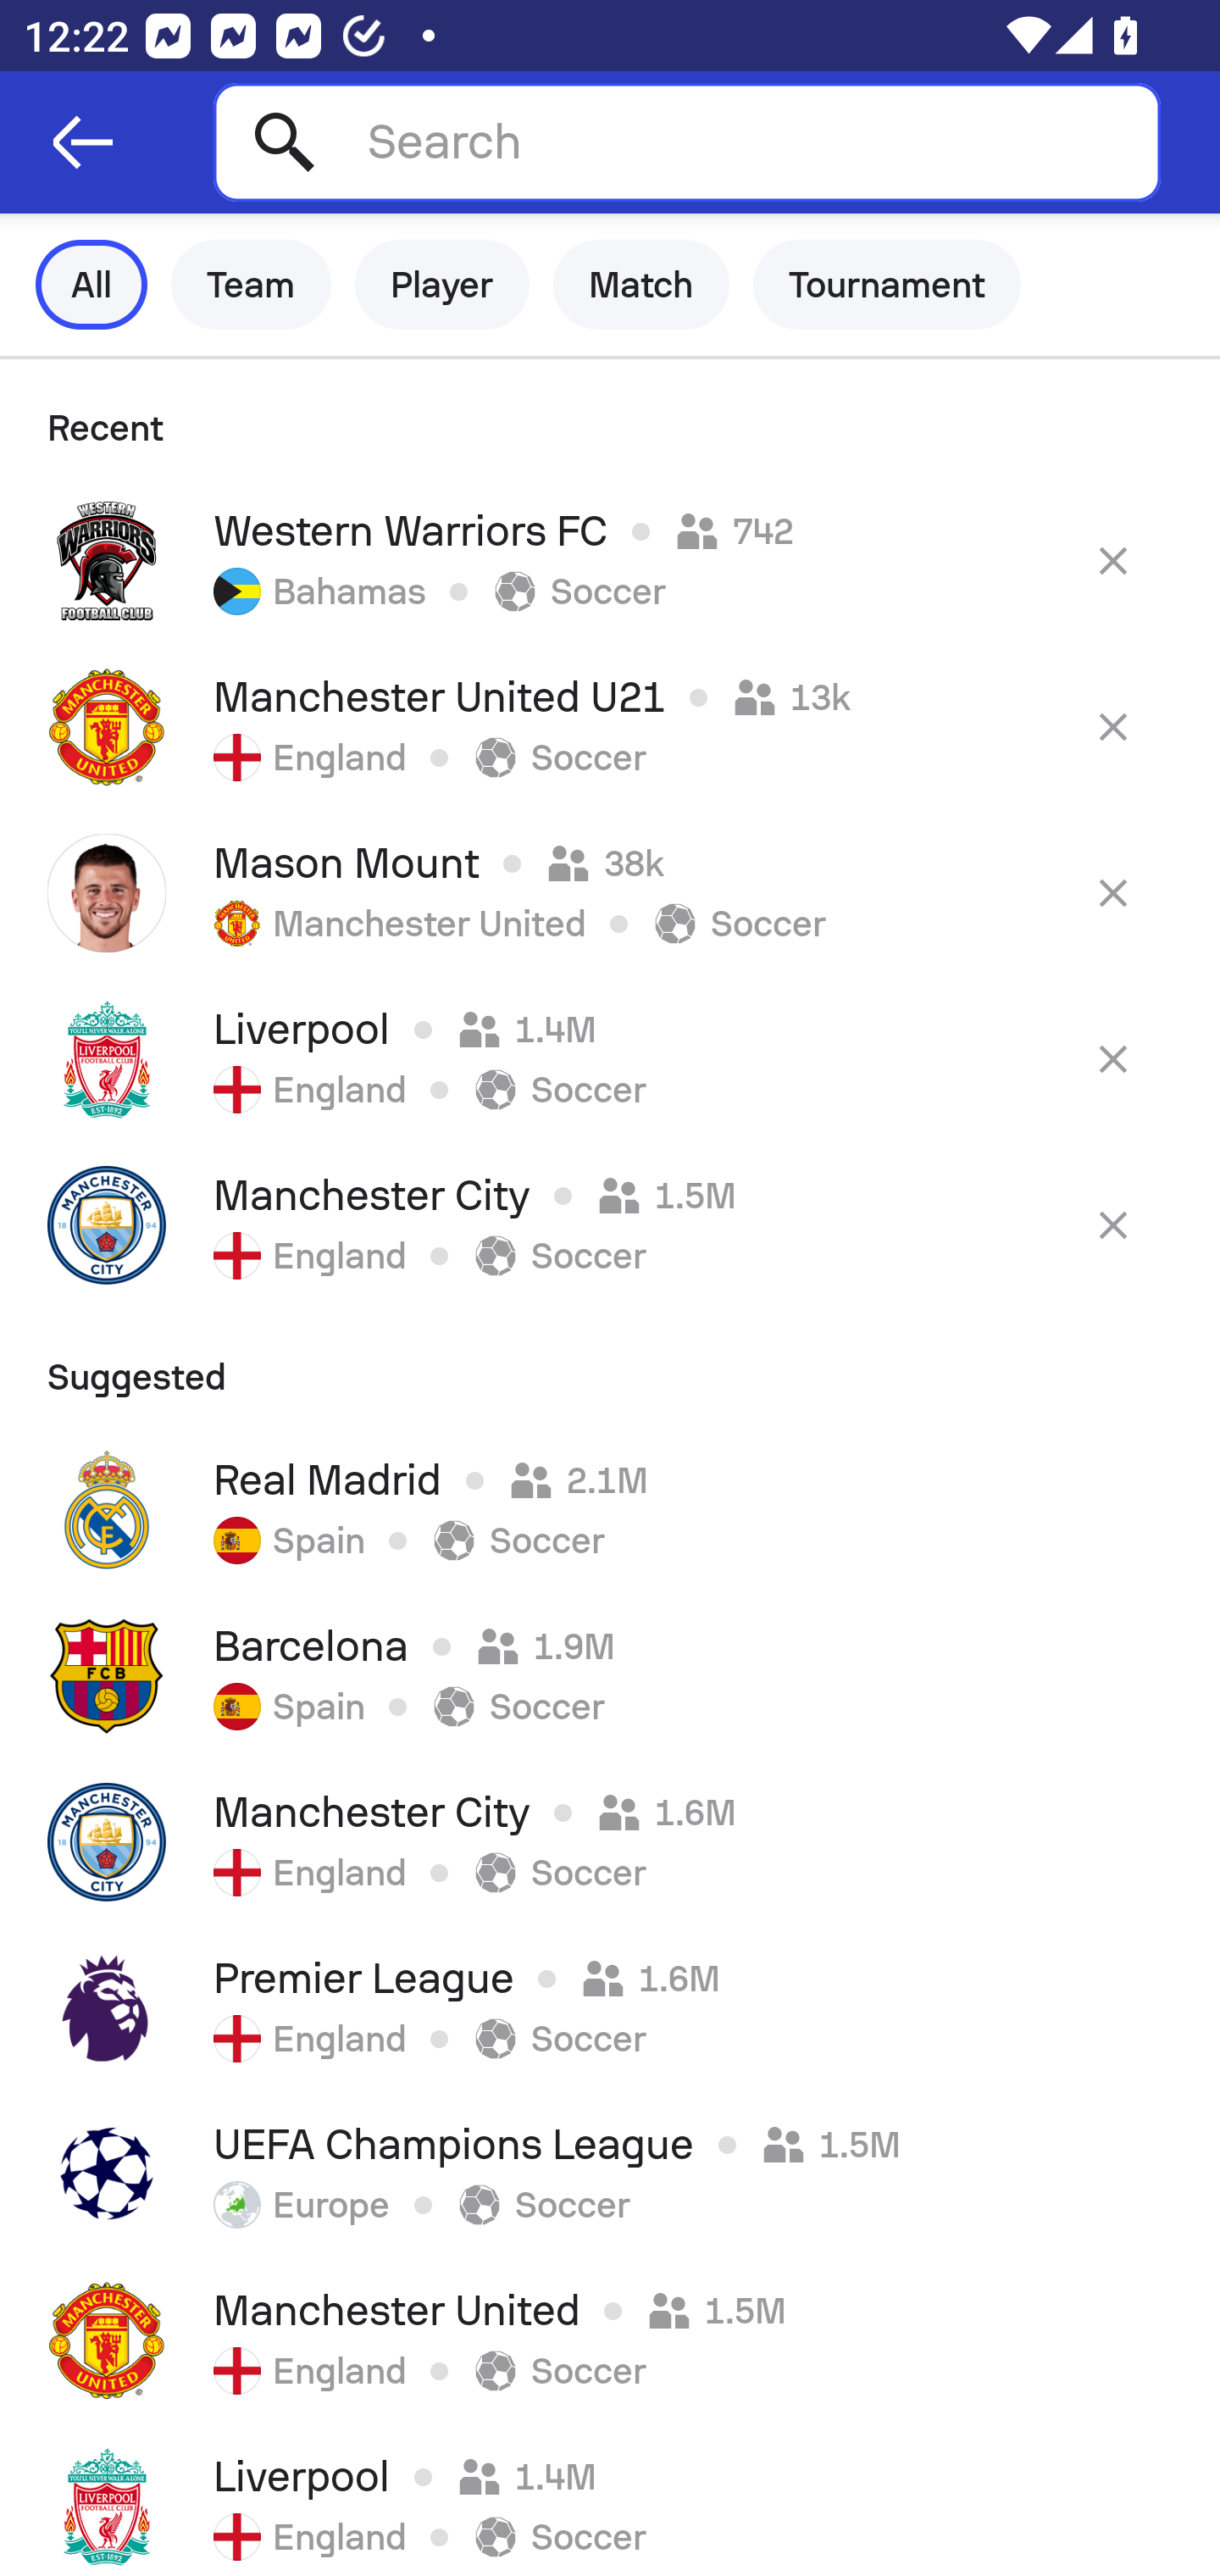  I want to click on UEFA Champions League 1.5M Europe Soccer, so click(610, 2174).